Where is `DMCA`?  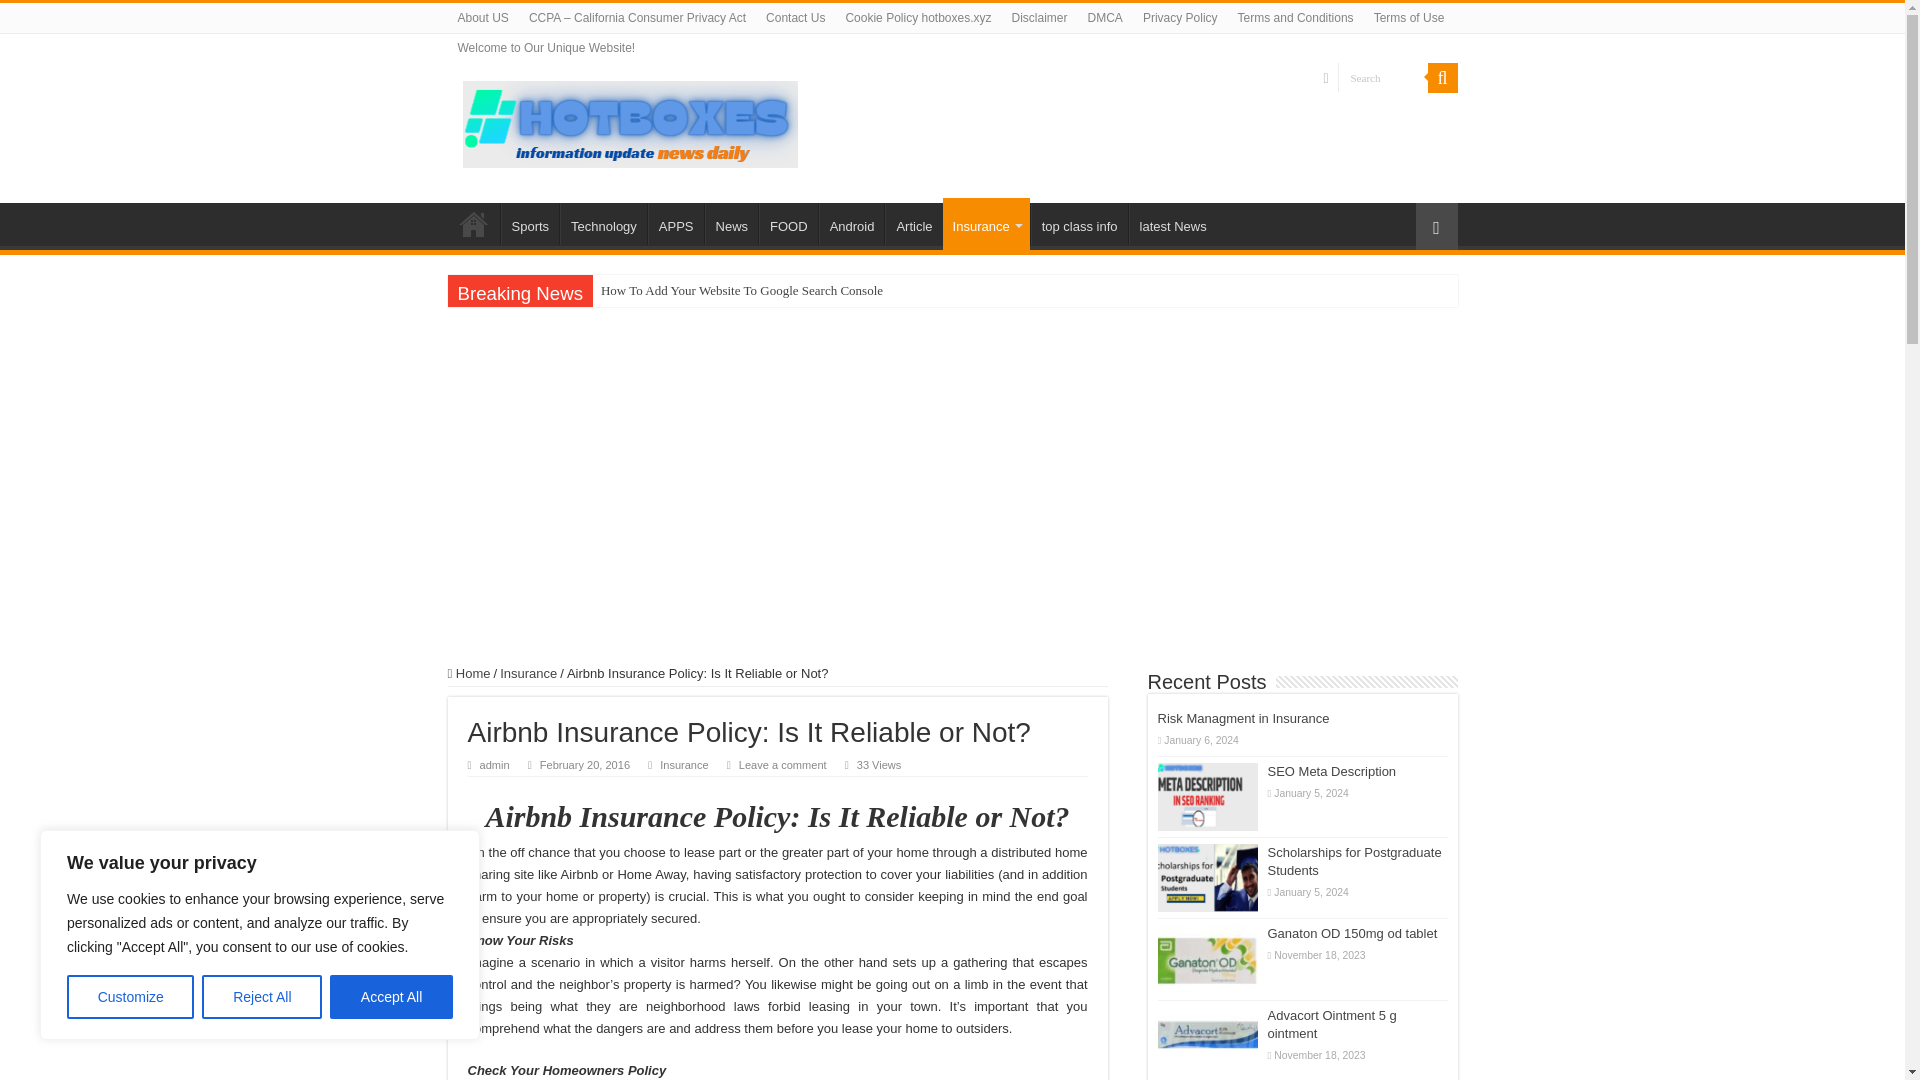
DMCA is located at coordinates (1104, 18).